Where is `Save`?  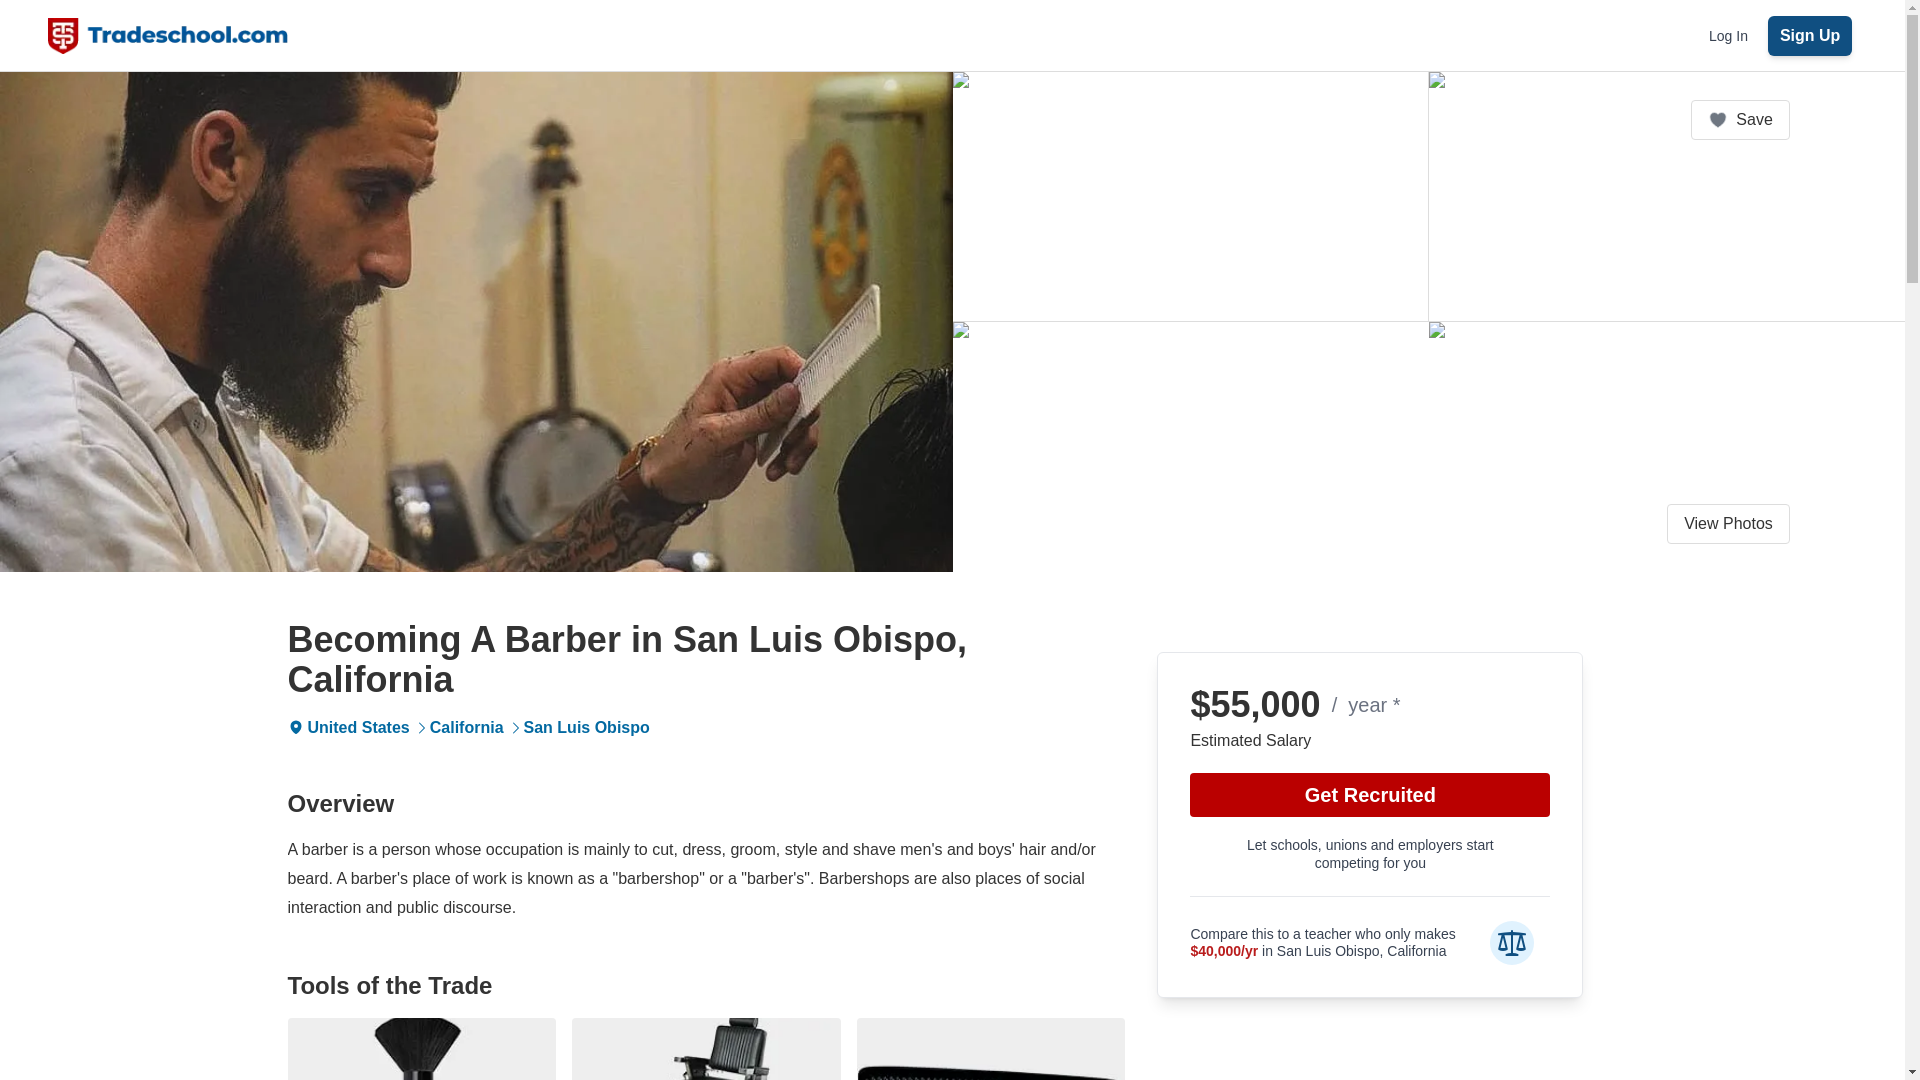 Save is located at coordinates (1740, 120).